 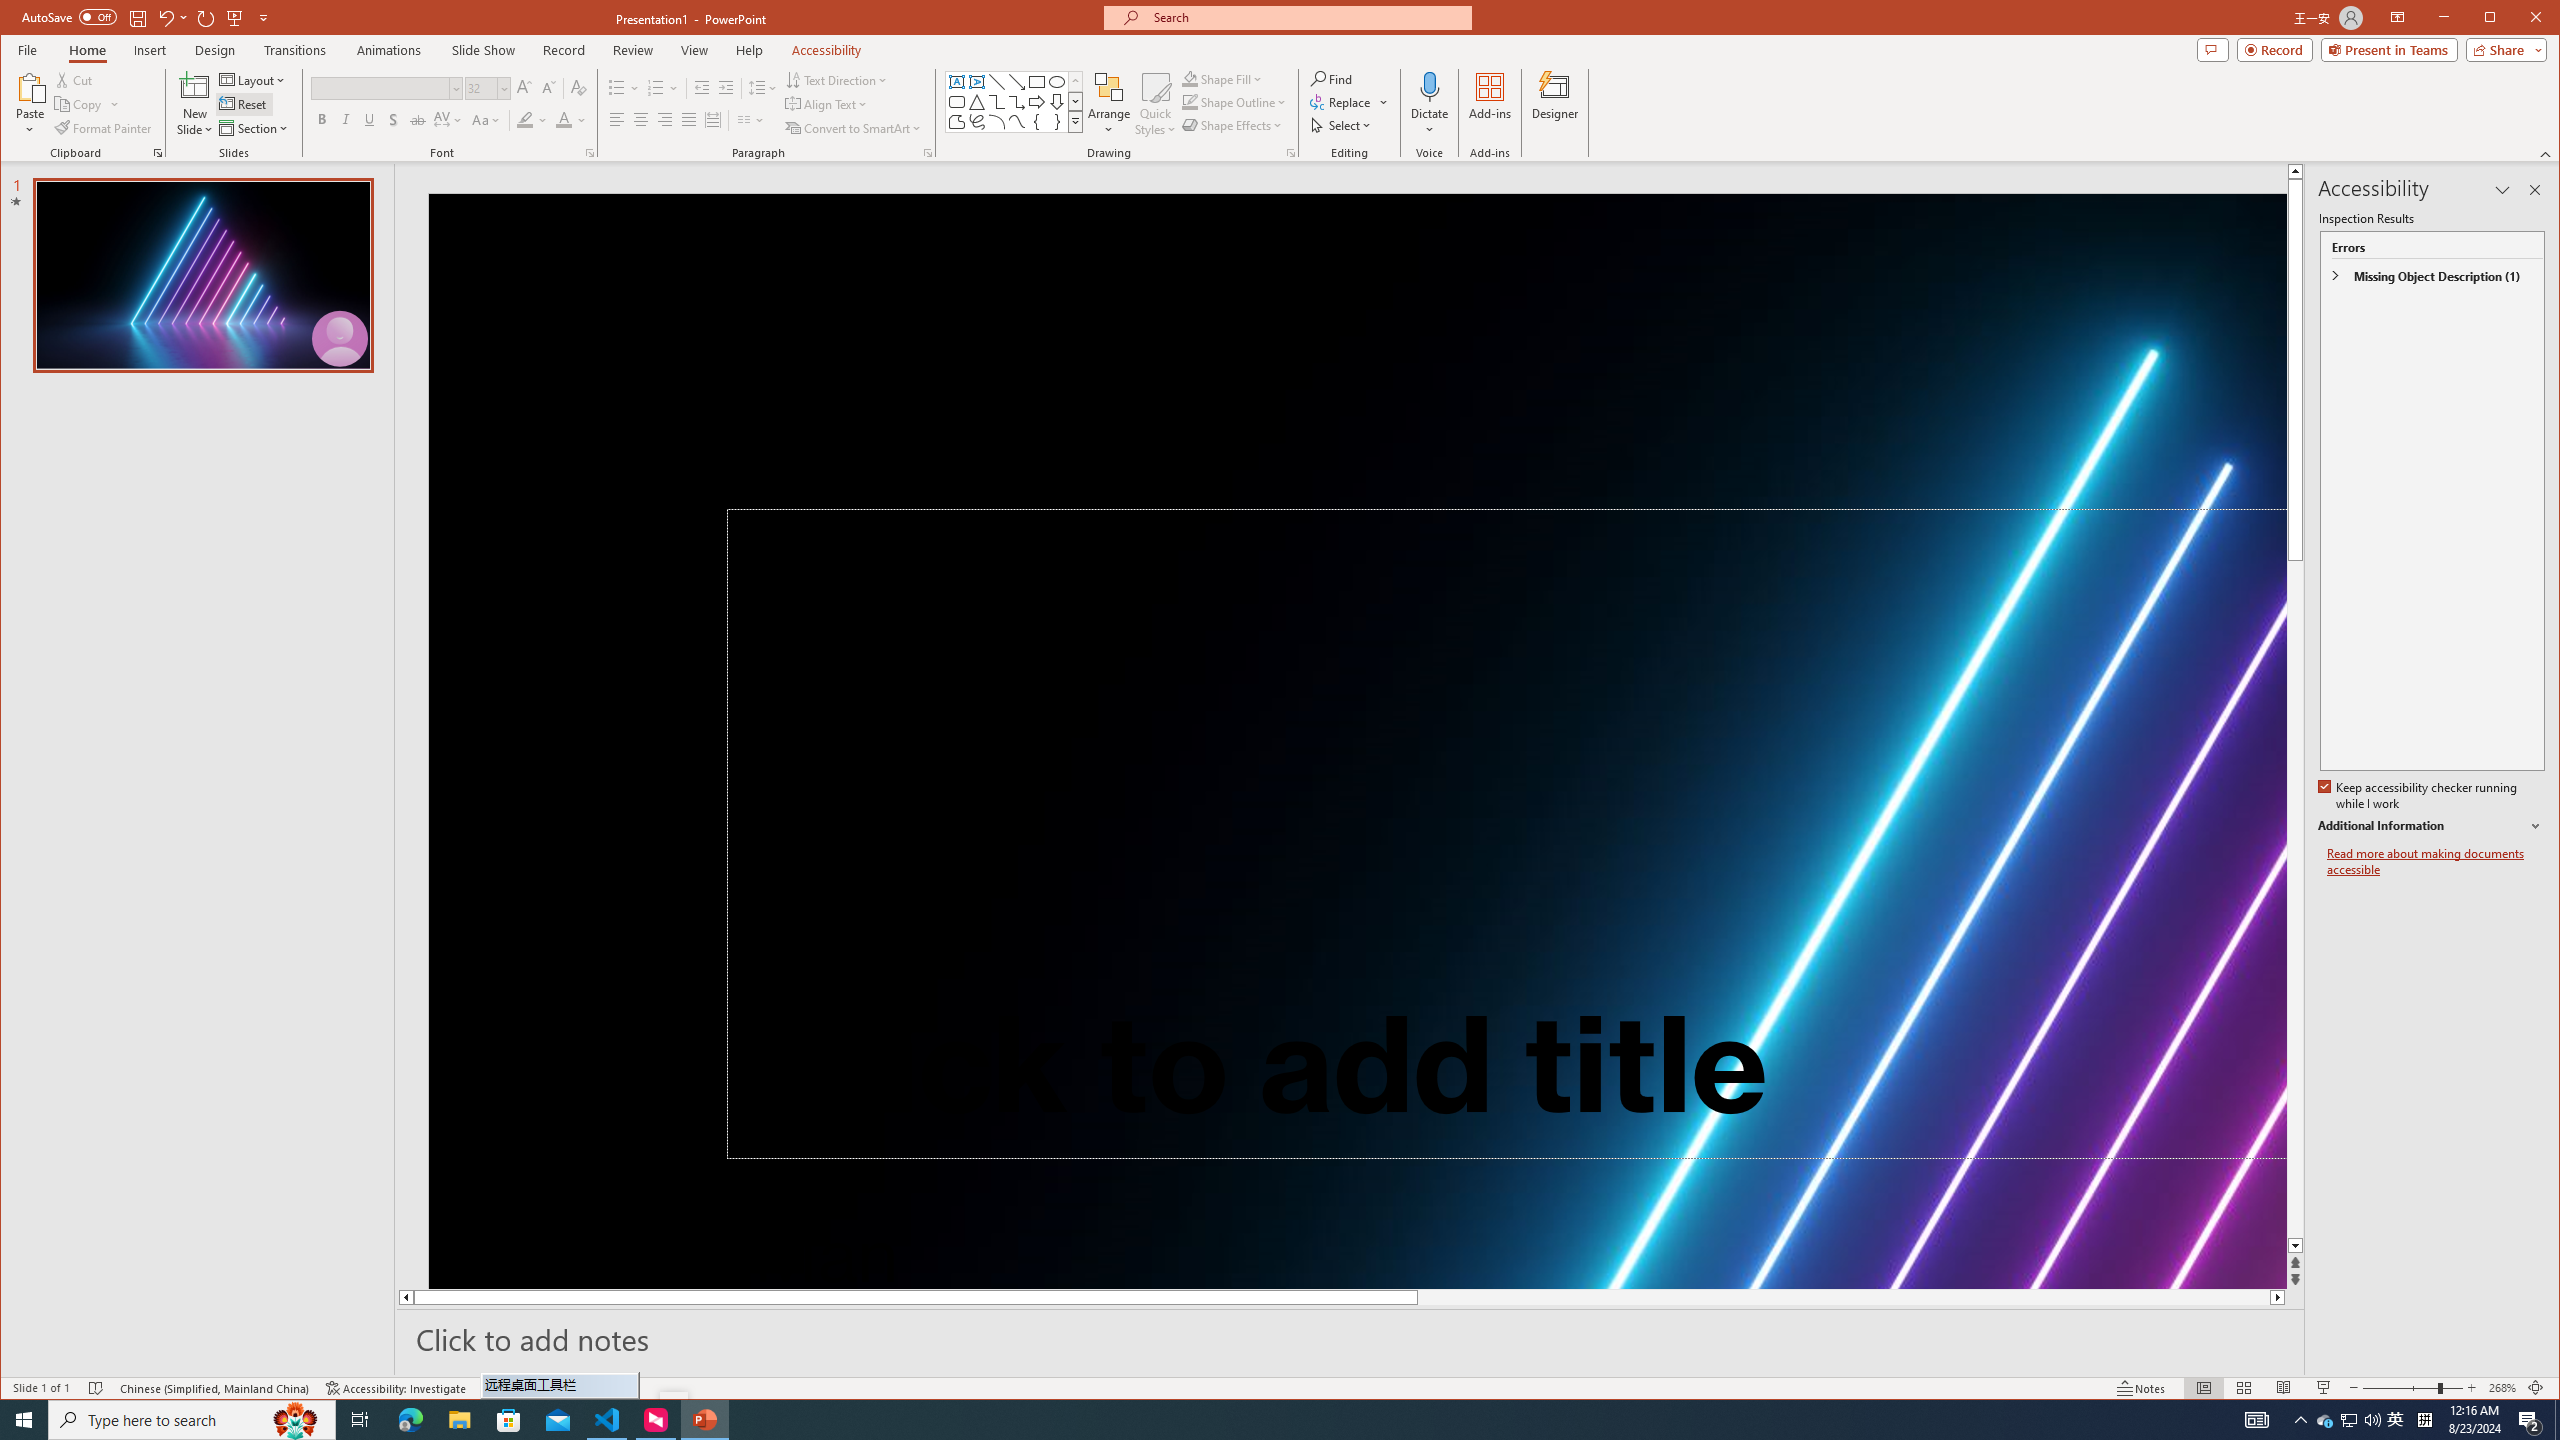 I want to click on Shape Fill Orange, Accent 2, so click(x=1190, y=78).